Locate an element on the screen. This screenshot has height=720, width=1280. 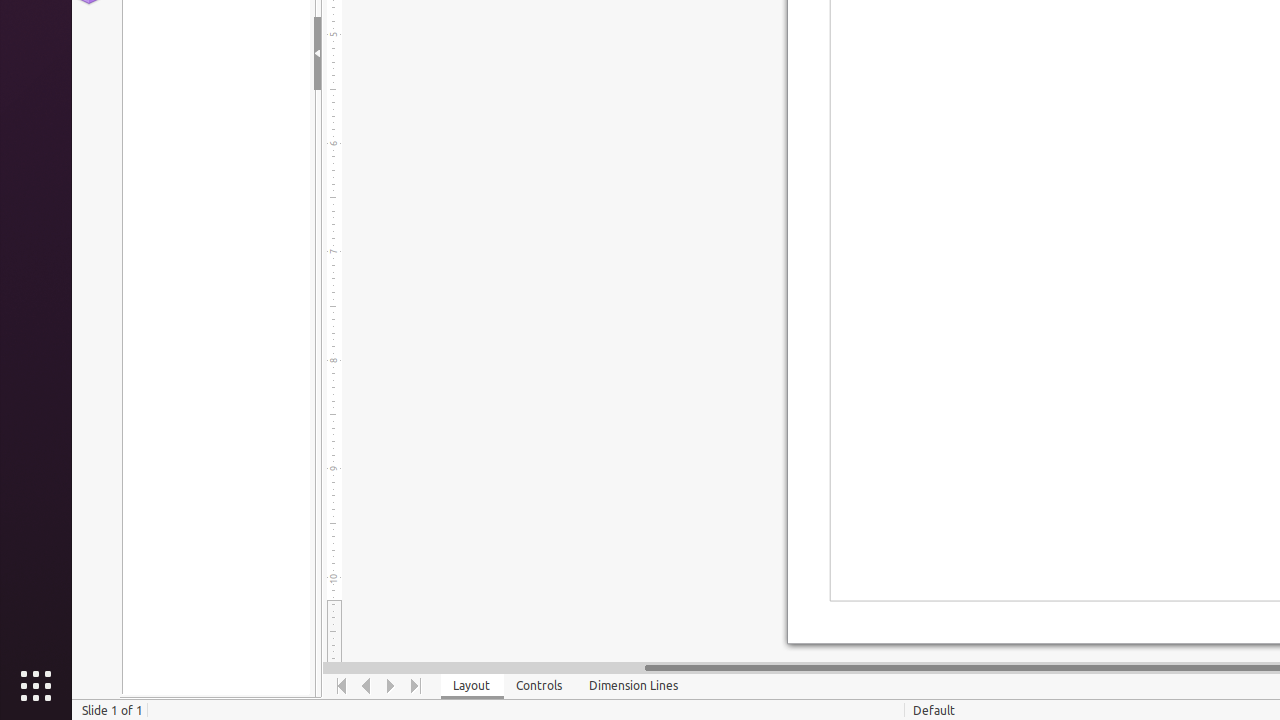
Show Applications is located at coordinates (36, 686).